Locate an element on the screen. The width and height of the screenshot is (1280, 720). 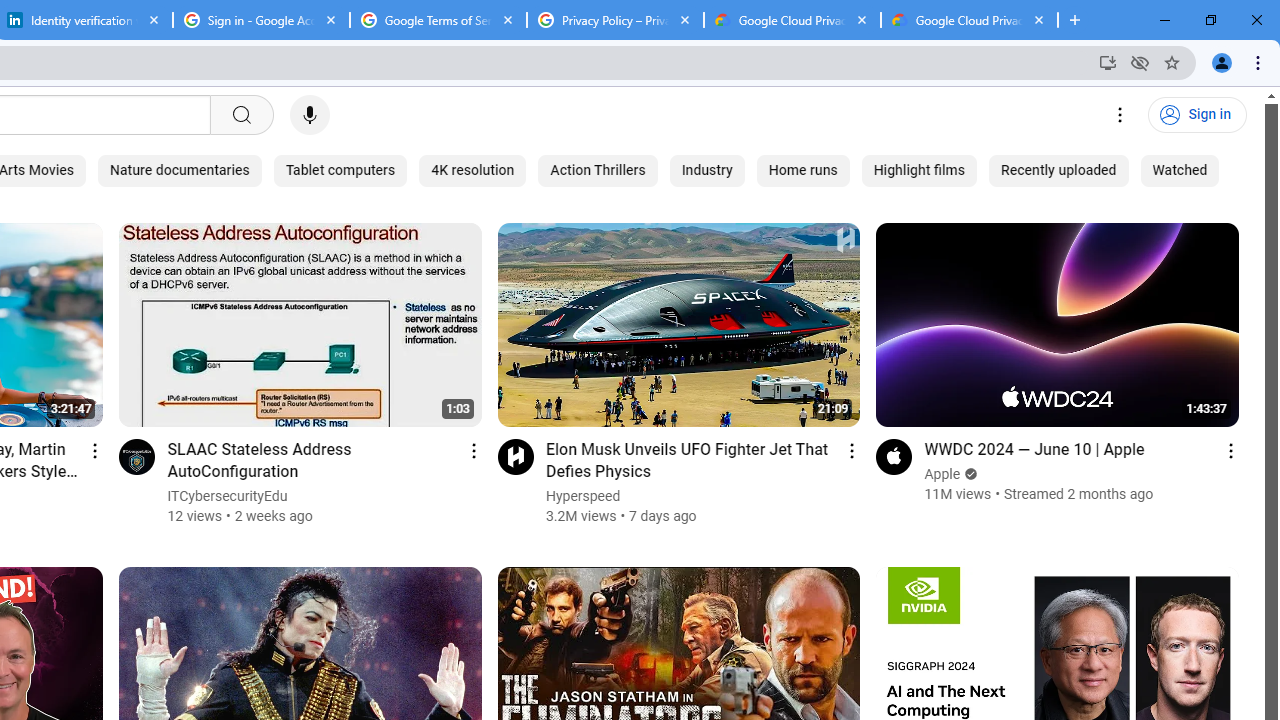
Go to channel is located at coordinates (894, 456).